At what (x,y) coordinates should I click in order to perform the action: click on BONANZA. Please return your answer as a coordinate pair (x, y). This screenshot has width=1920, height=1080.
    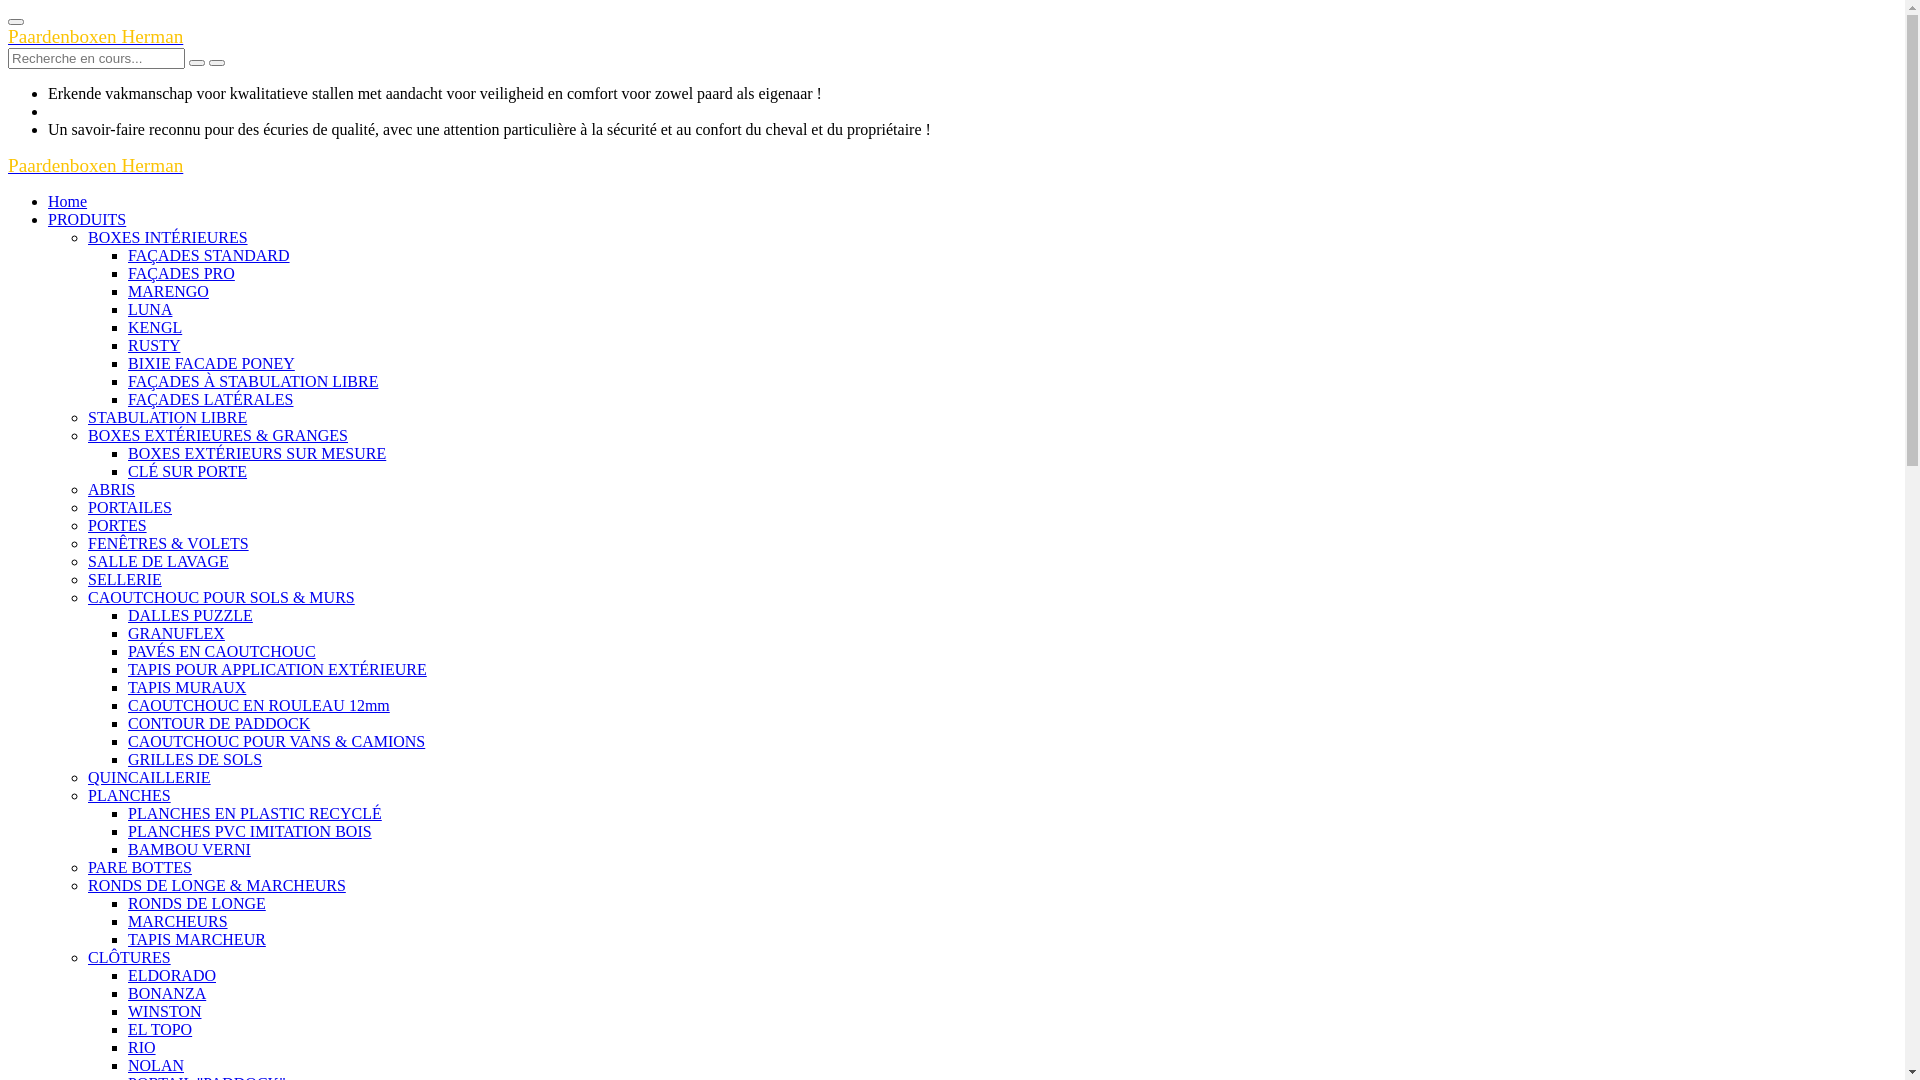
    Looking at the image, I should click on (167, 994).